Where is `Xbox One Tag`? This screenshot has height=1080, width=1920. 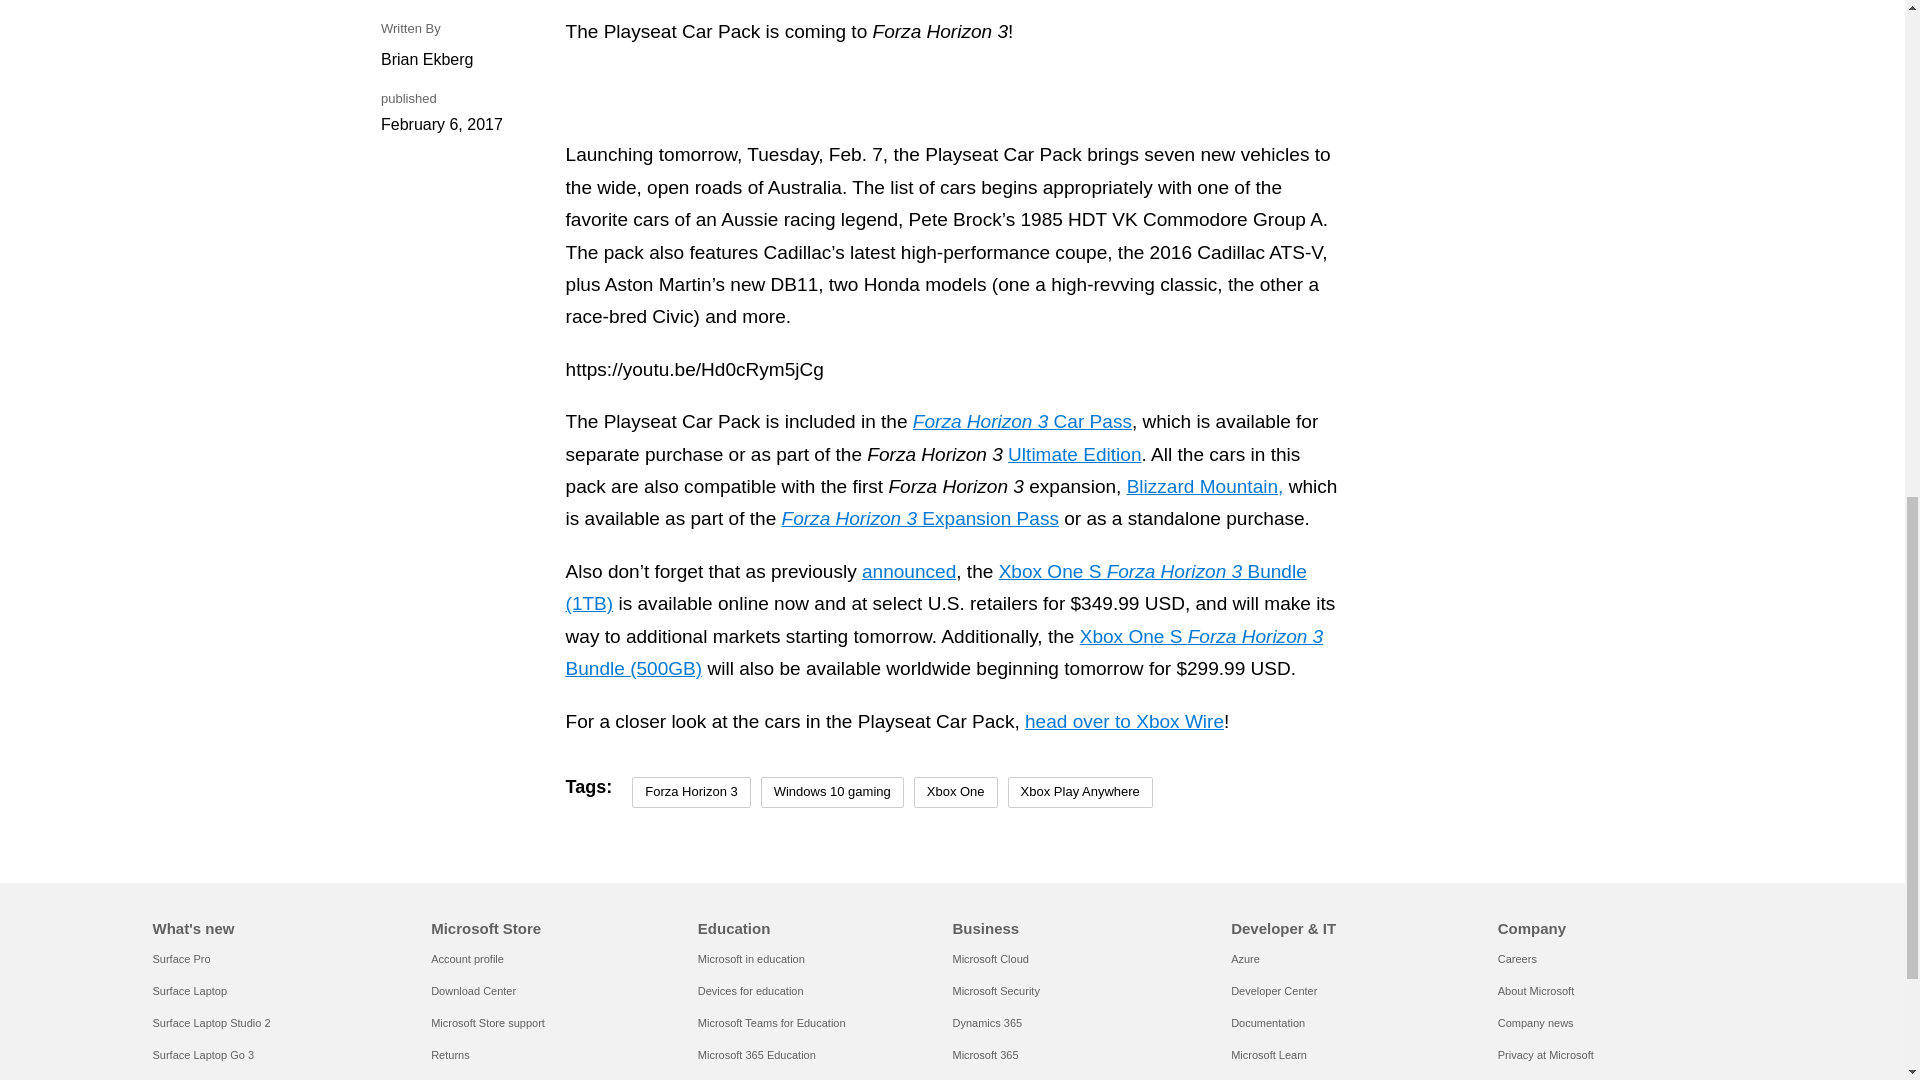 Xbox One Tag is located at coordinates (956, 792).